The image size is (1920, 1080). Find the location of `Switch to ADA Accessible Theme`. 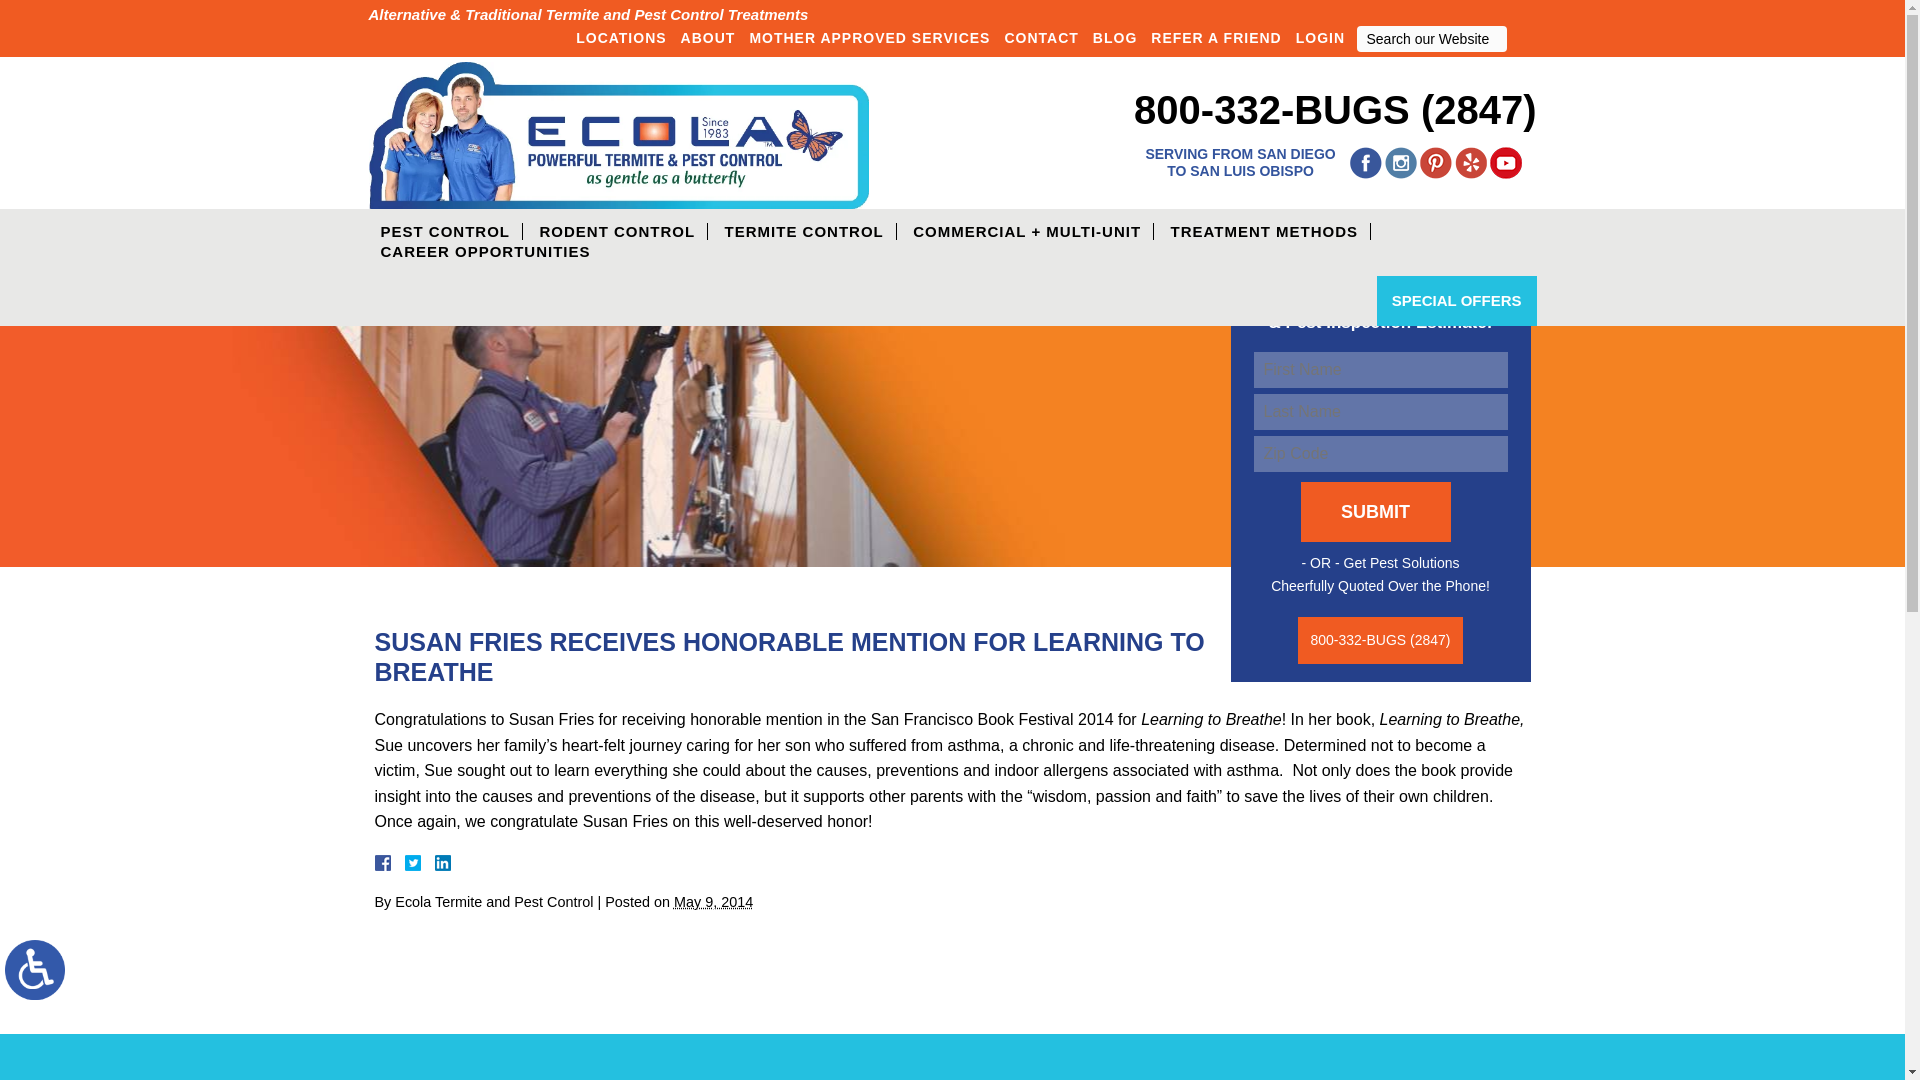

Switch to ADA Accessible Theme is located at coordinates (35, 970).